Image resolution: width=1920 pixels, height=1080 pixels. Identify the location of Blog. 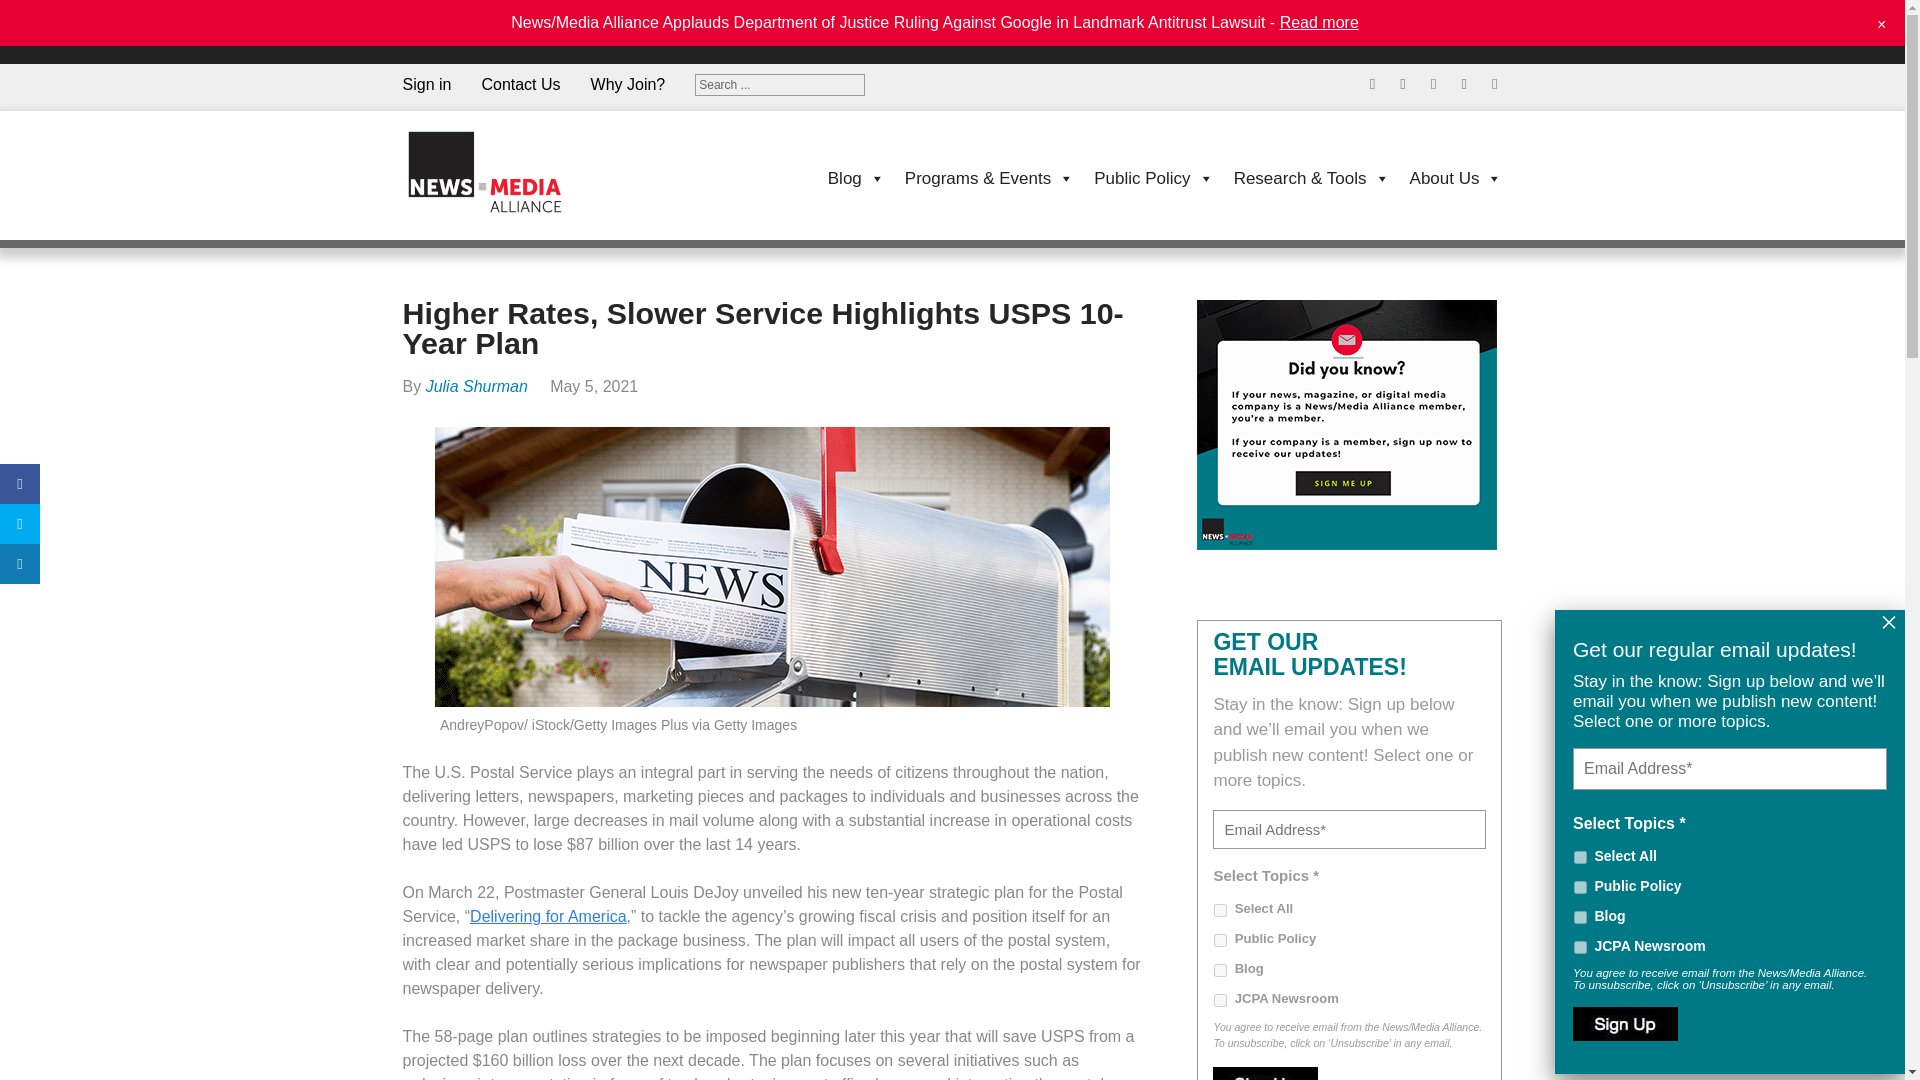
(846, 177).